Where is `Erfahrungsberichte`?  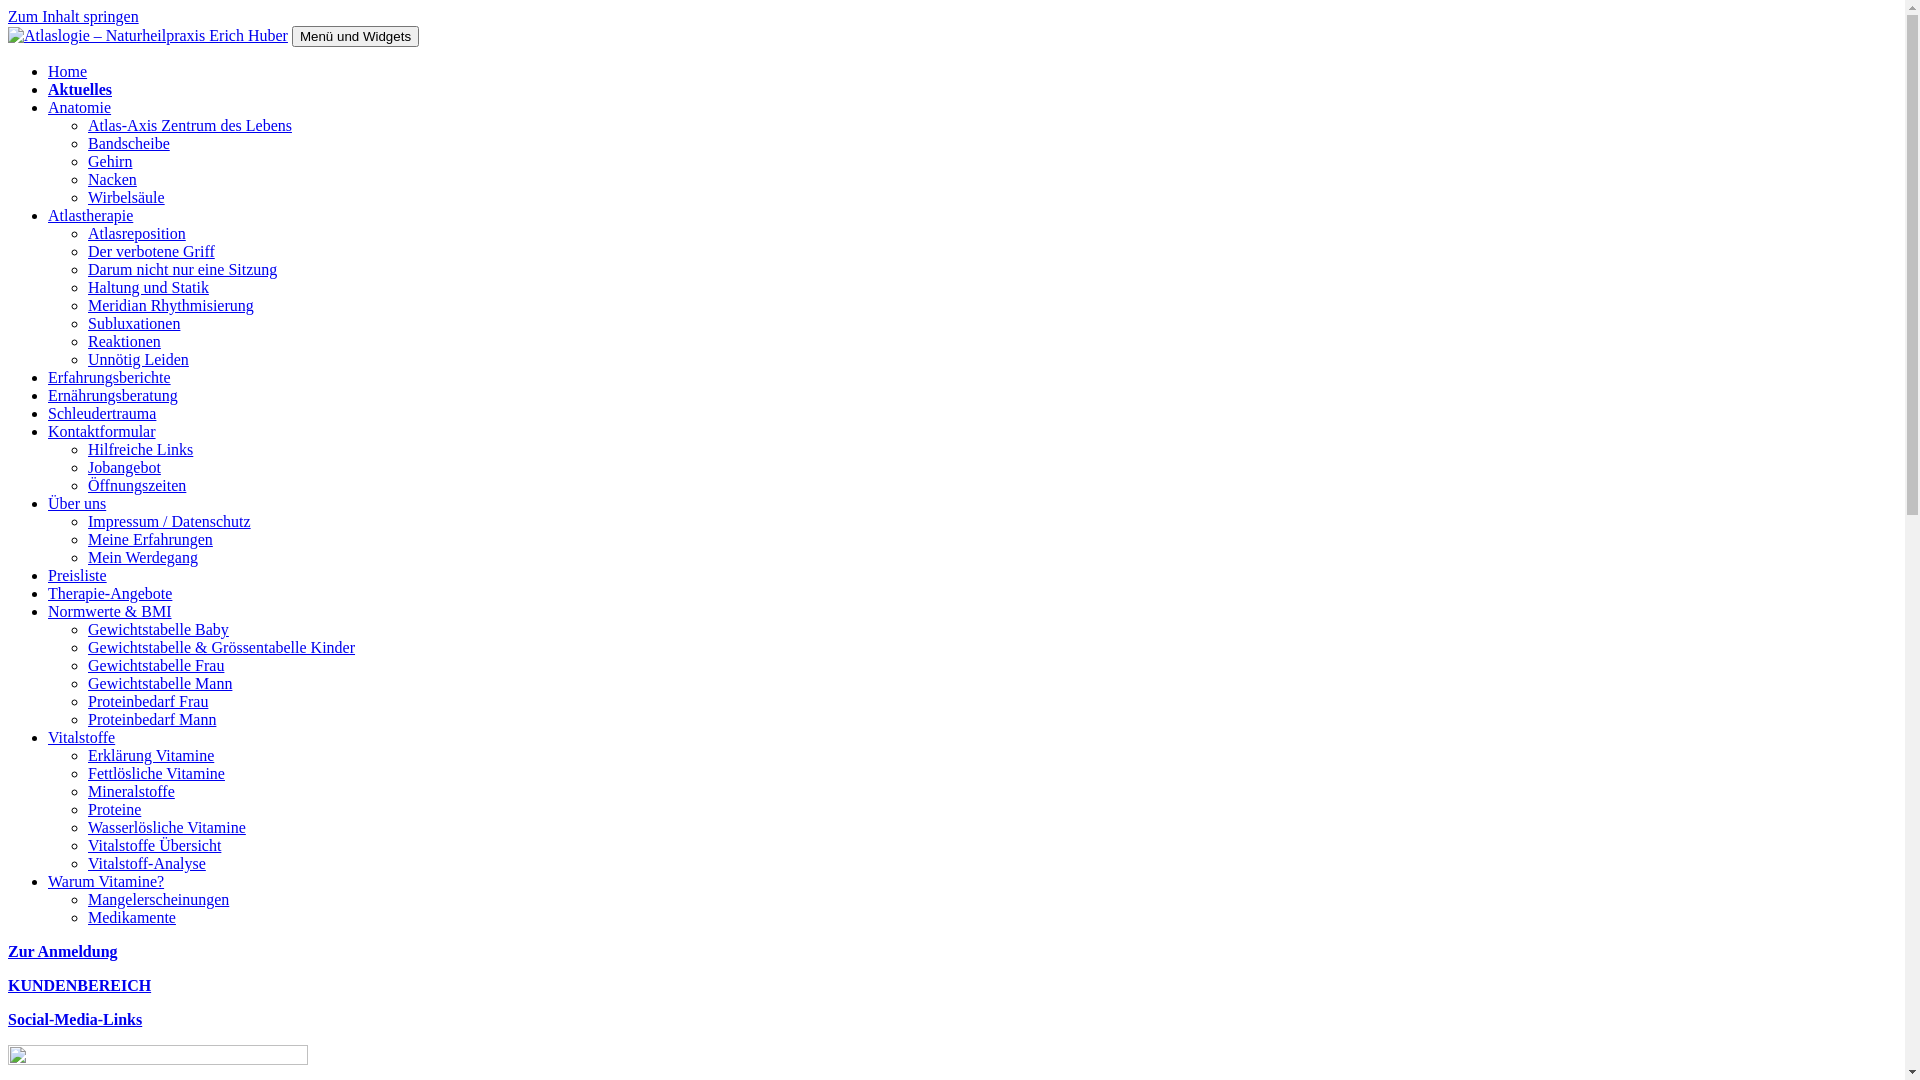
Erfahrungsberichte is located at coordinates (110, 378).